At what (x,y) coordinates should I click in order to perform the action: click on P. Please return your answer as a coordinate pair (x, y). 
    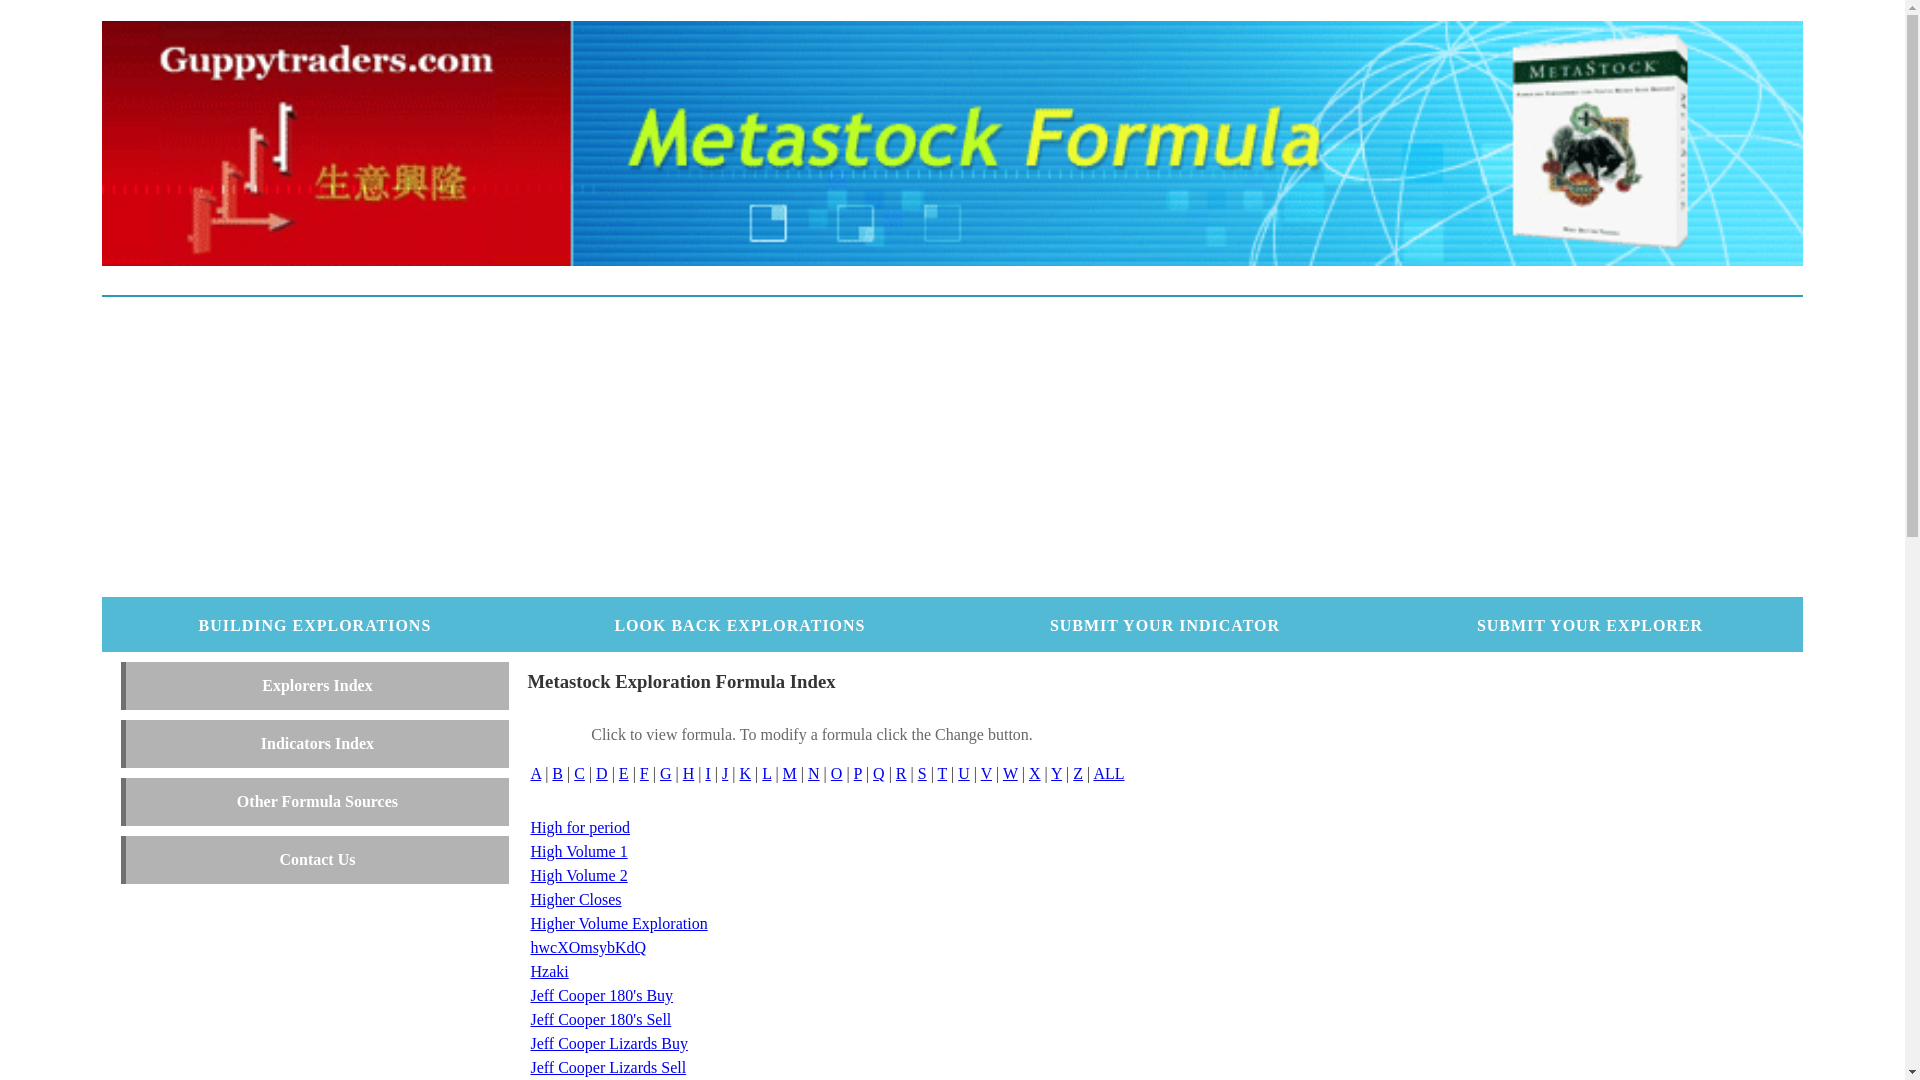
    Looking at the image, I should click on (858, 774).